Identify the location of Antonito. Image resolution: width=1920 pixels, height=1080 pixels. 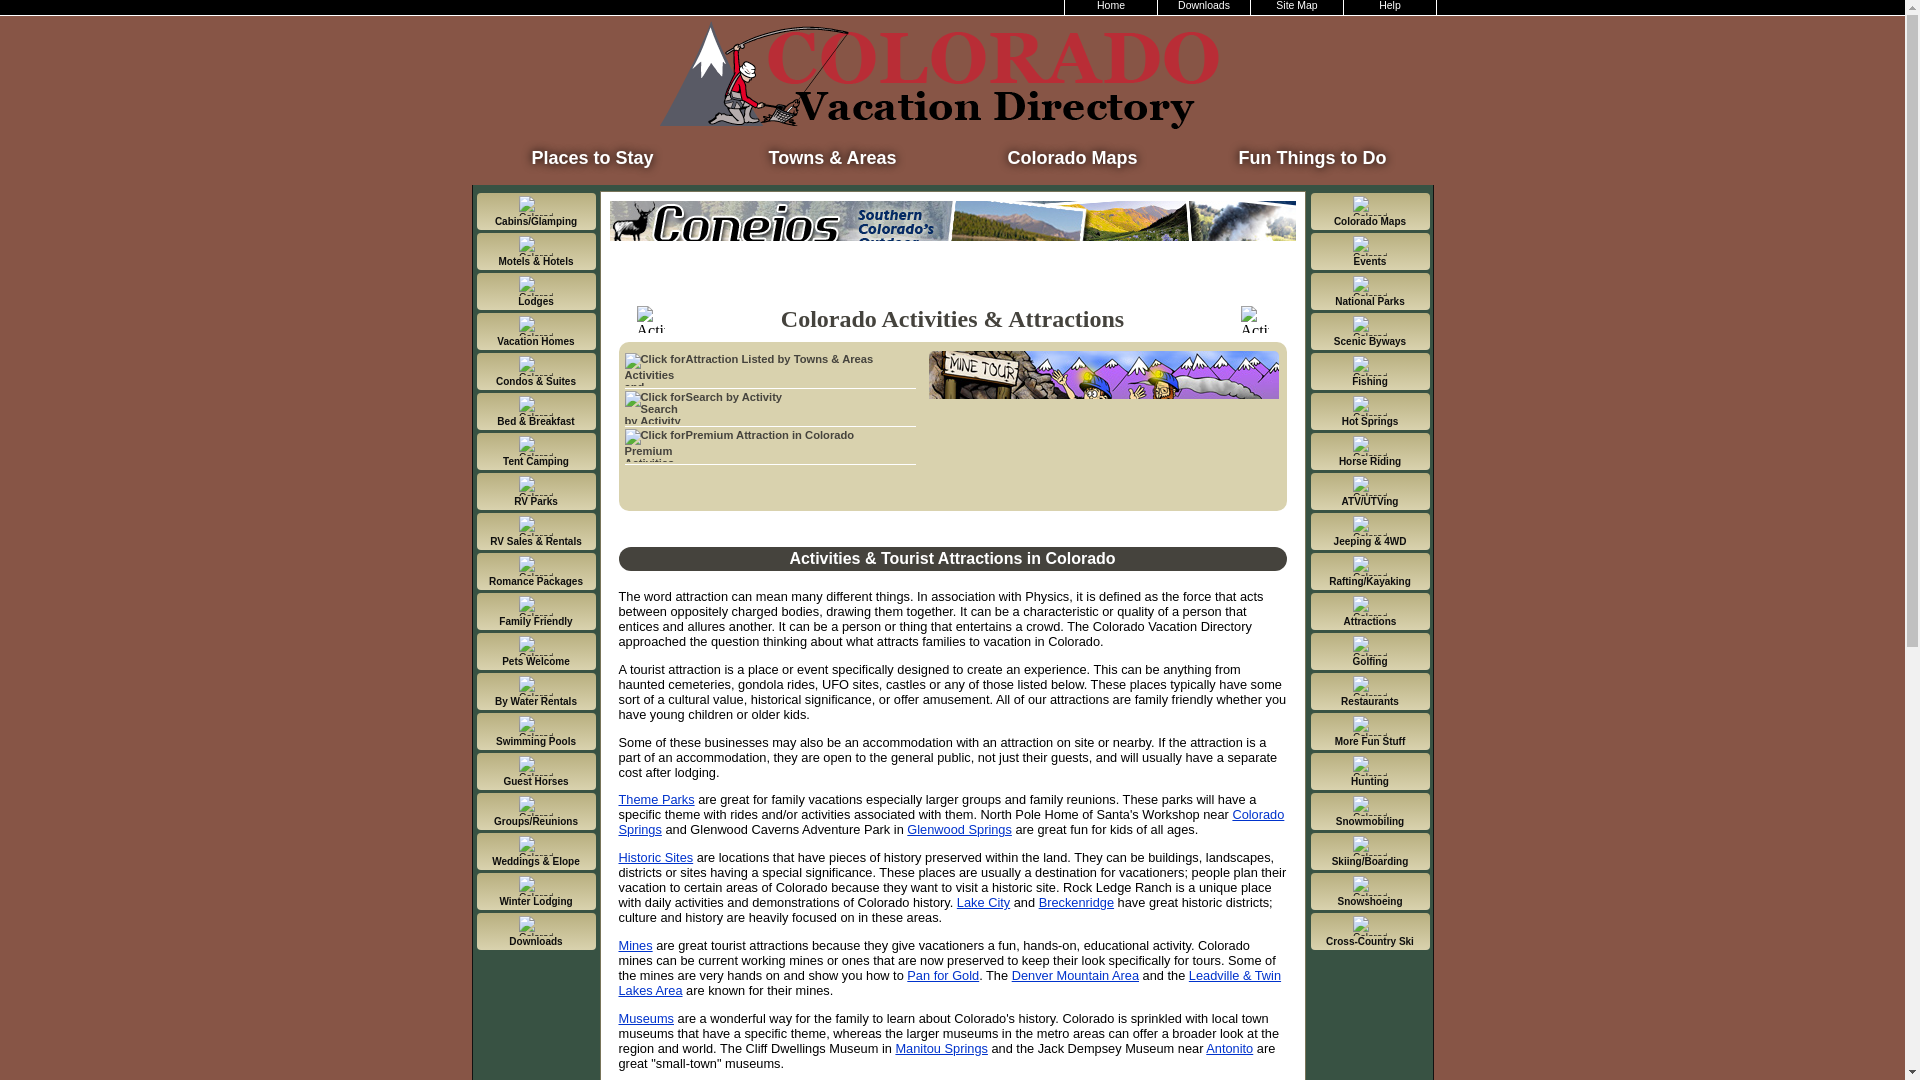
(1229, 1048).